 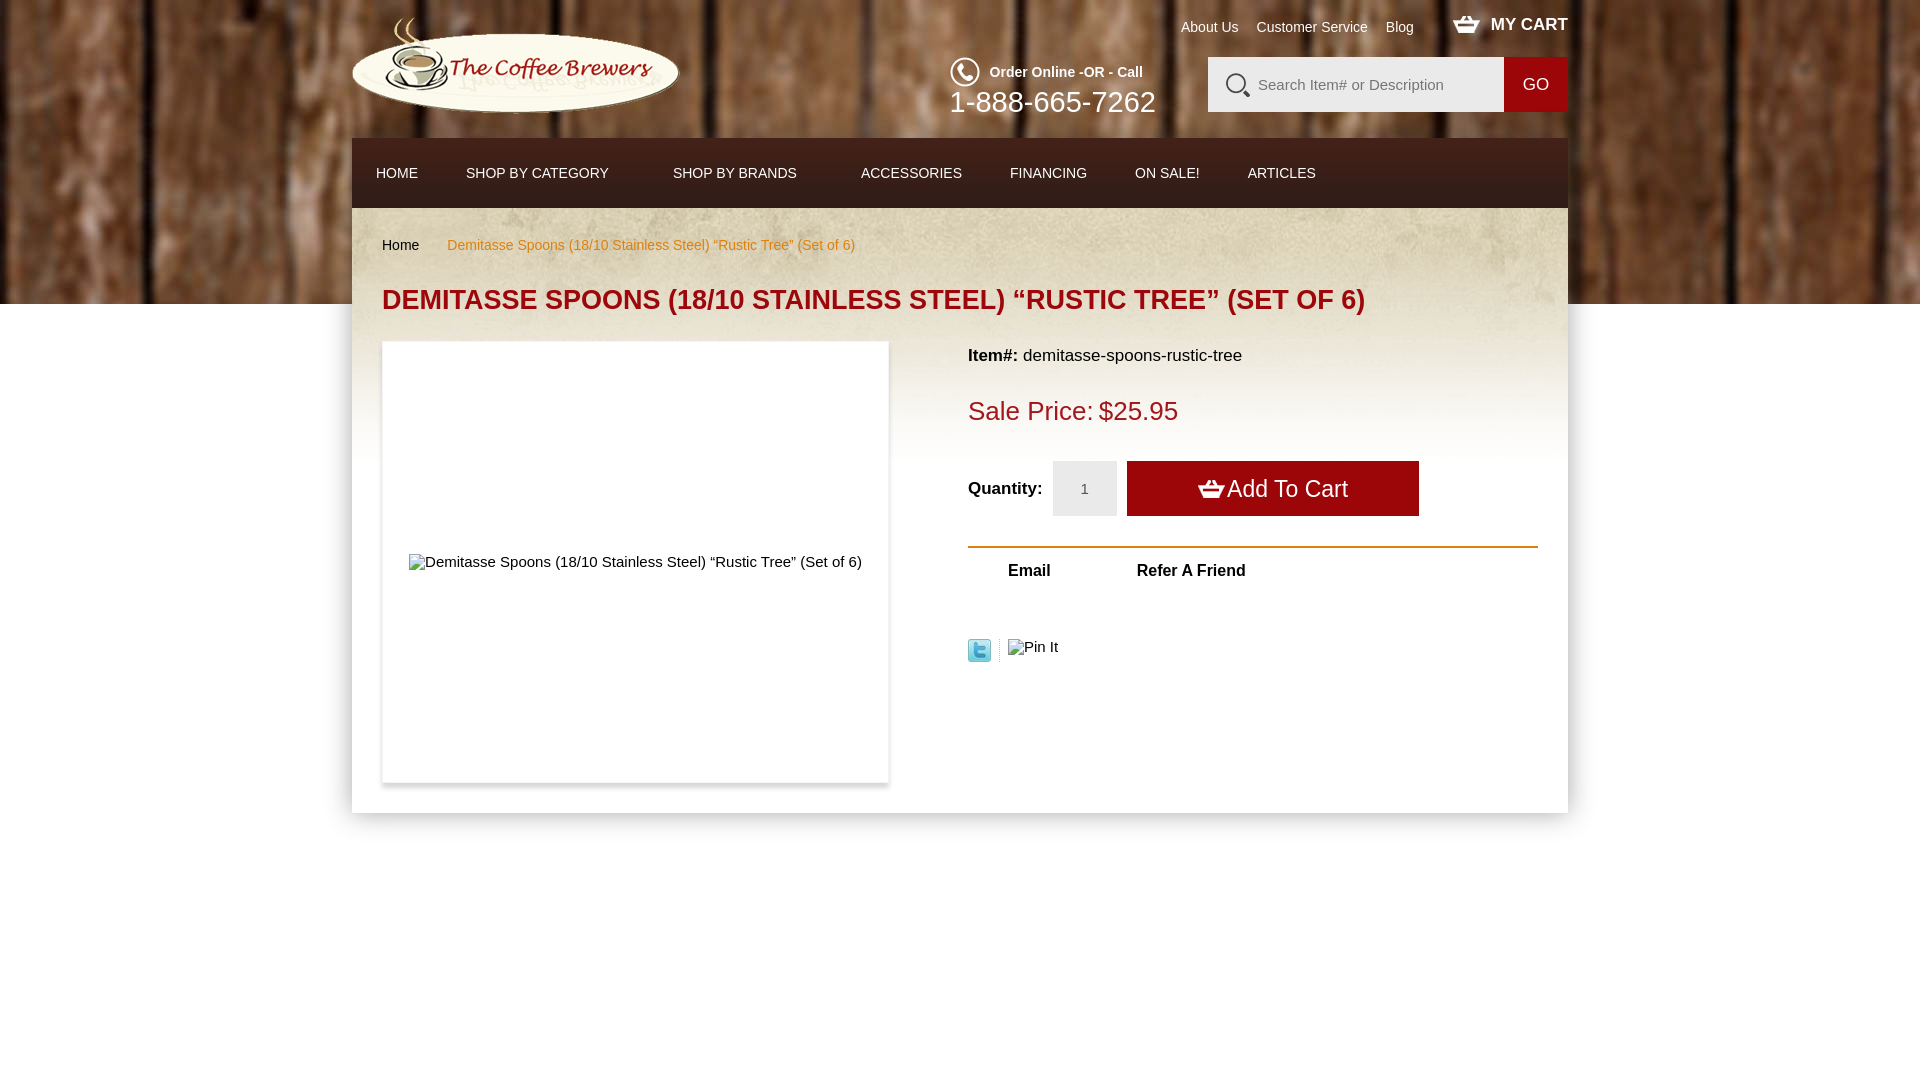 I want to click on coffee-brewers, so click(x=515, y=66).